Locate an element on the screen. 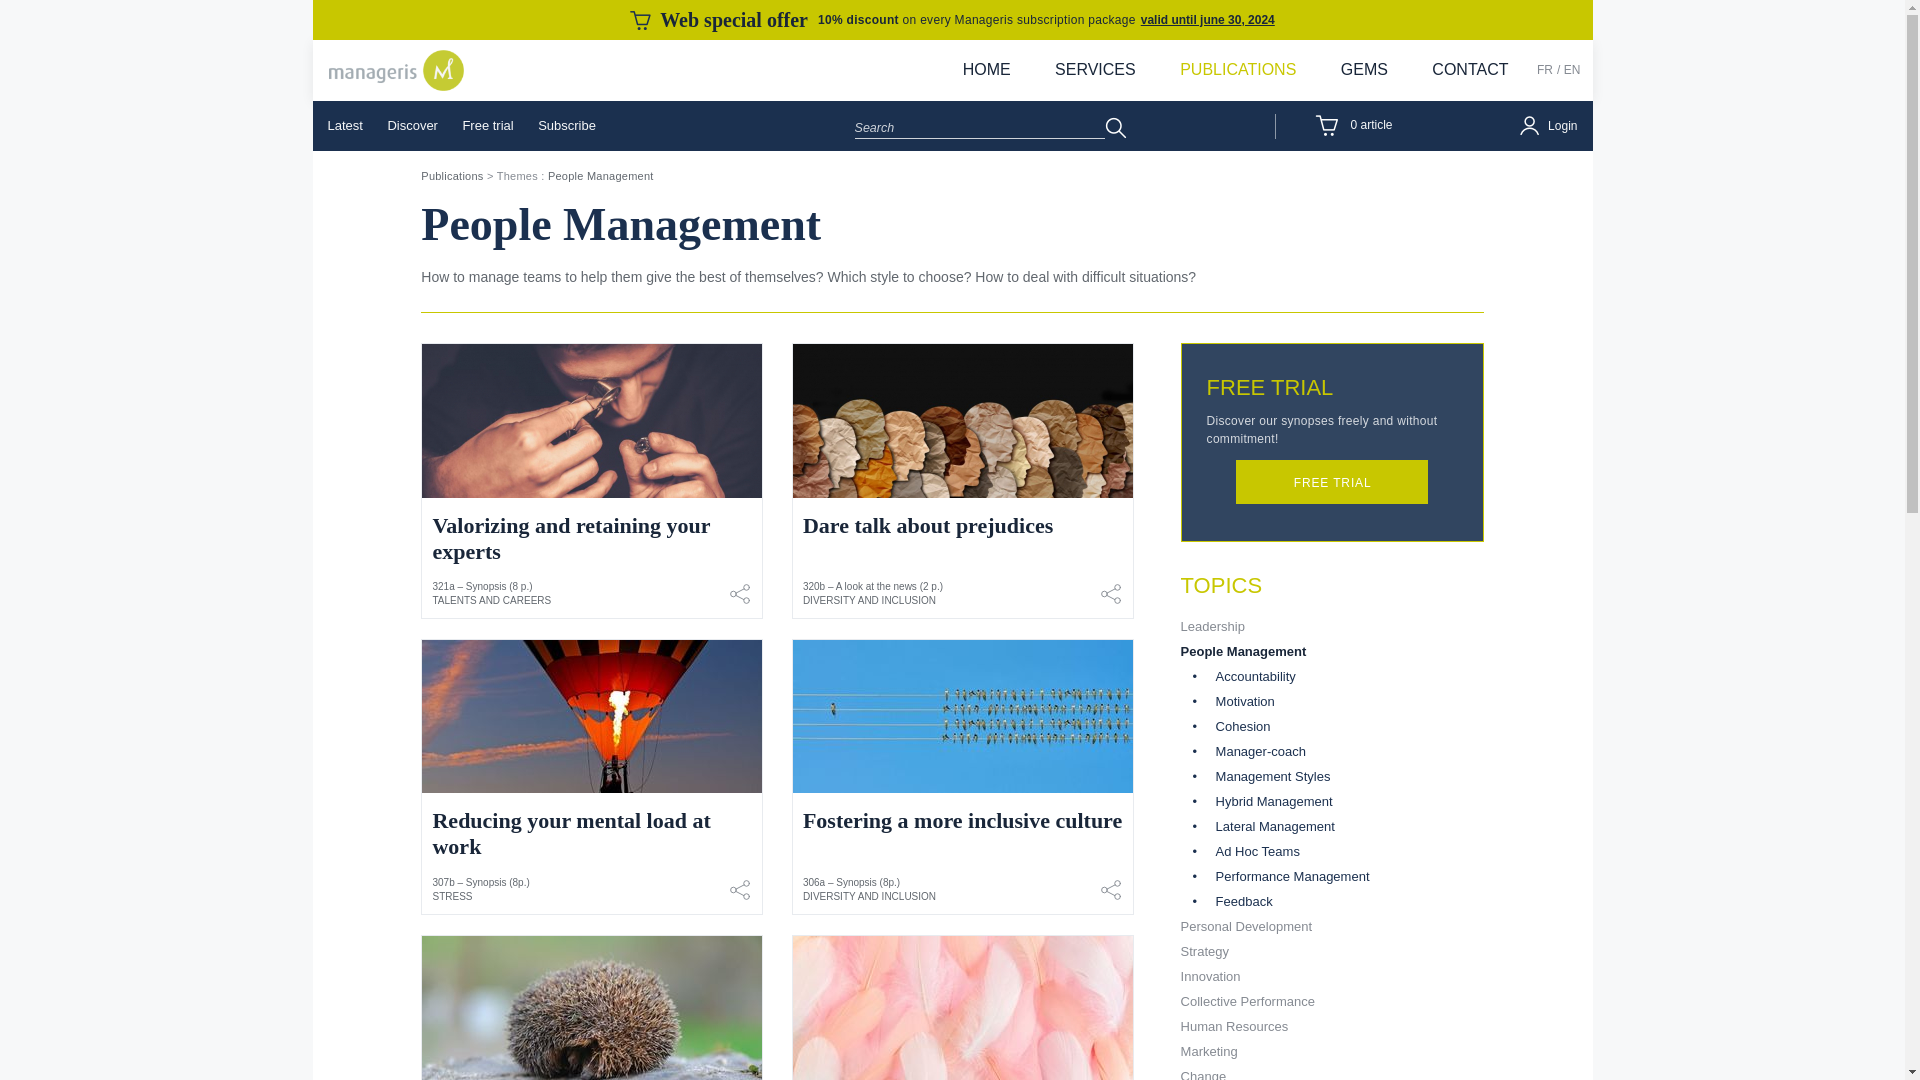 This screenshot has width=1920, height=1080. Share is located at coordinates (740, 594).